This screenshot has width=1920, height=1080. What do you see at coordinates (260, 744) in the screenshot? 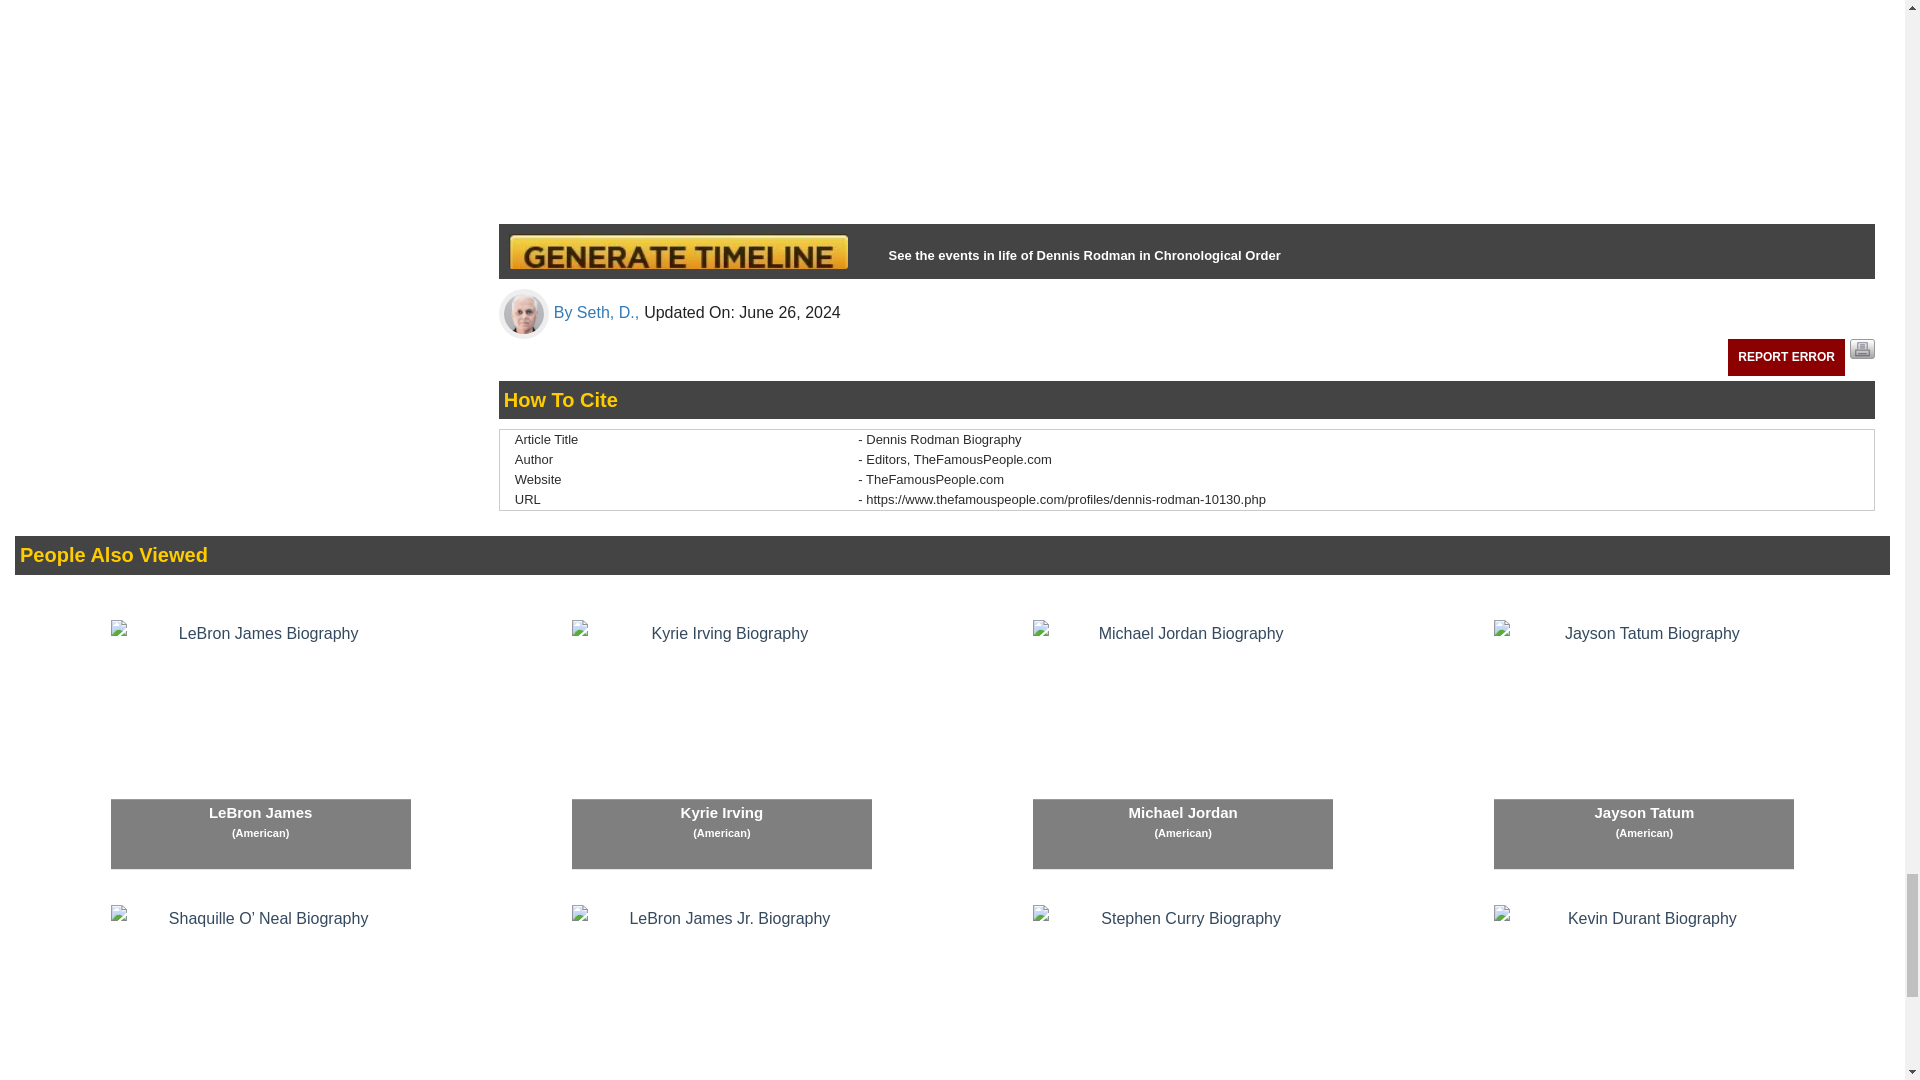
I see `LeBron James` at bounding box center [260, 744].